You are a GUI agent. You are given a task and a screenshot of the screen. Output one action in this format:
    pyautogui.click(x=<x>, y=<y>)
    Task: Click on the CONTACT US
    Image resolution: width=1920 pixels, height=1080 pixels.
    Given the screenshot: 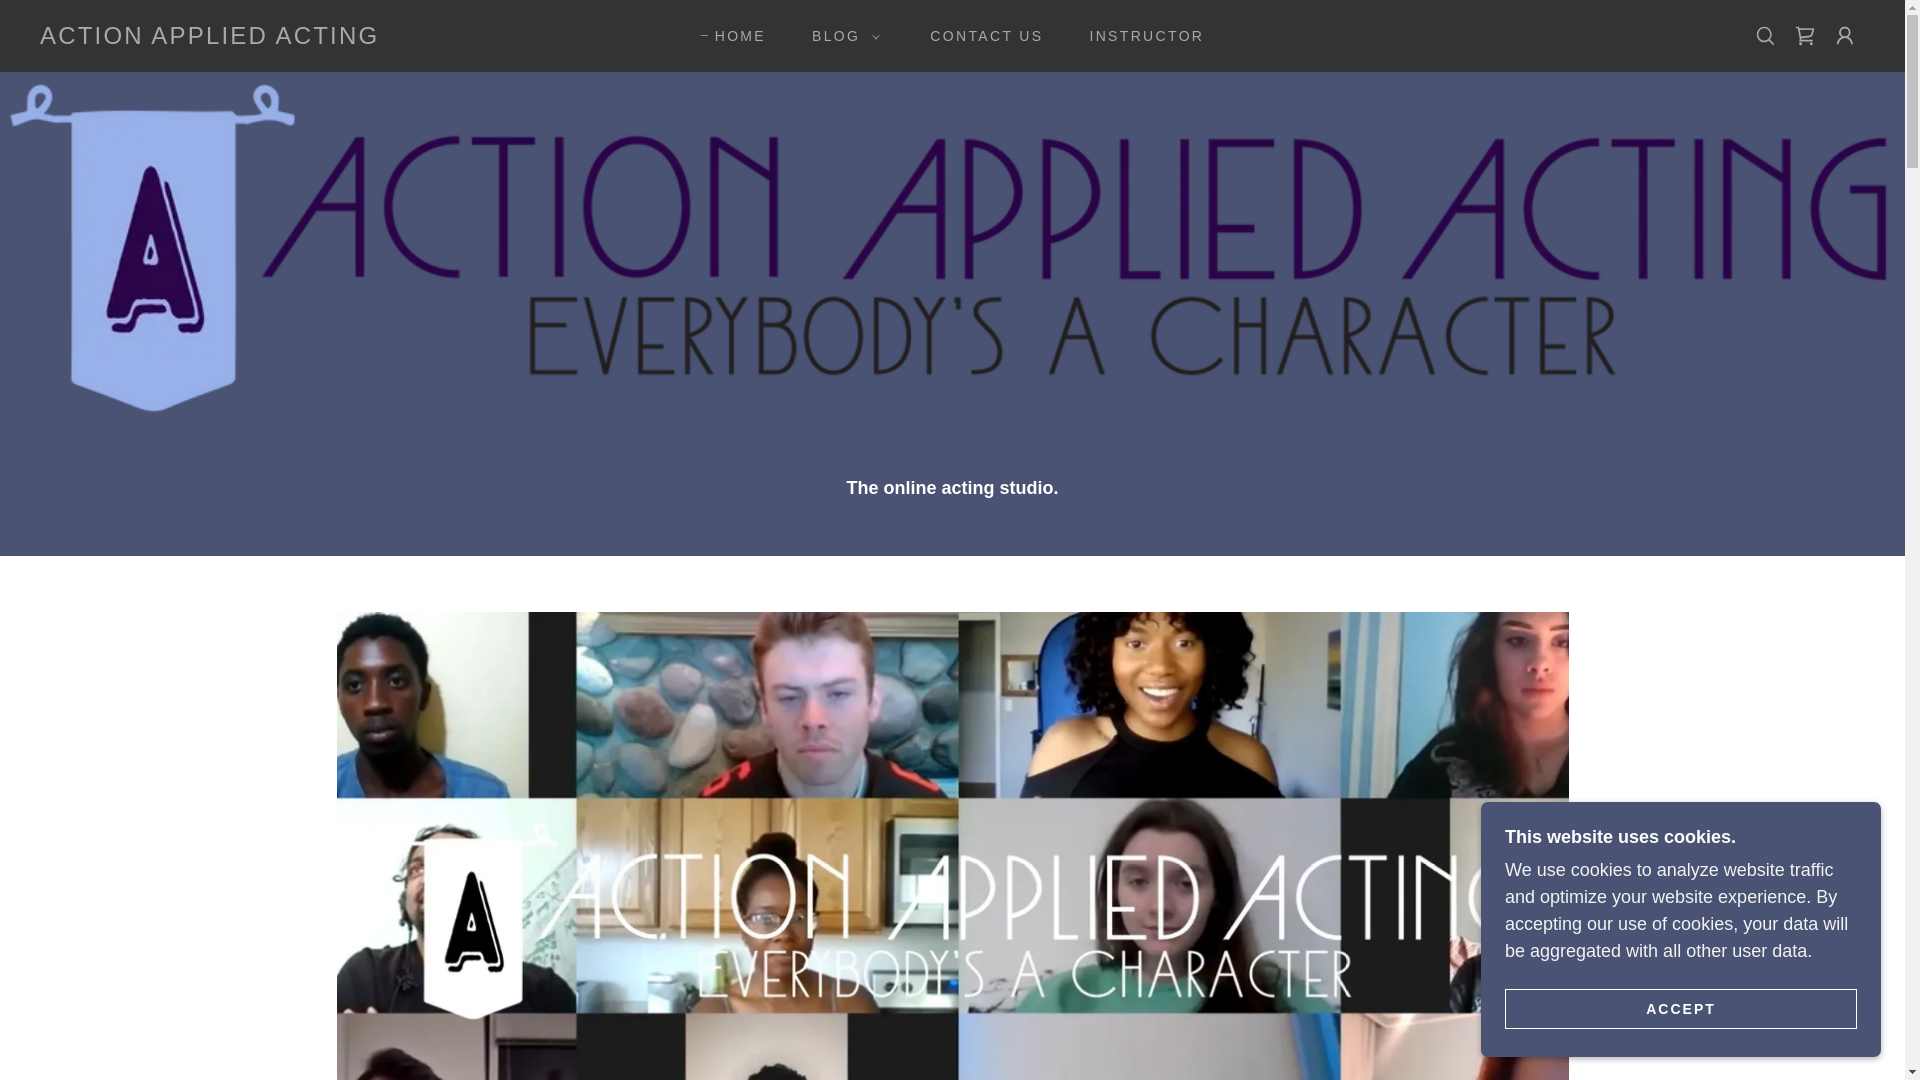 What is the action you would take?
    pyautogui.click(x=979, y=36)
    